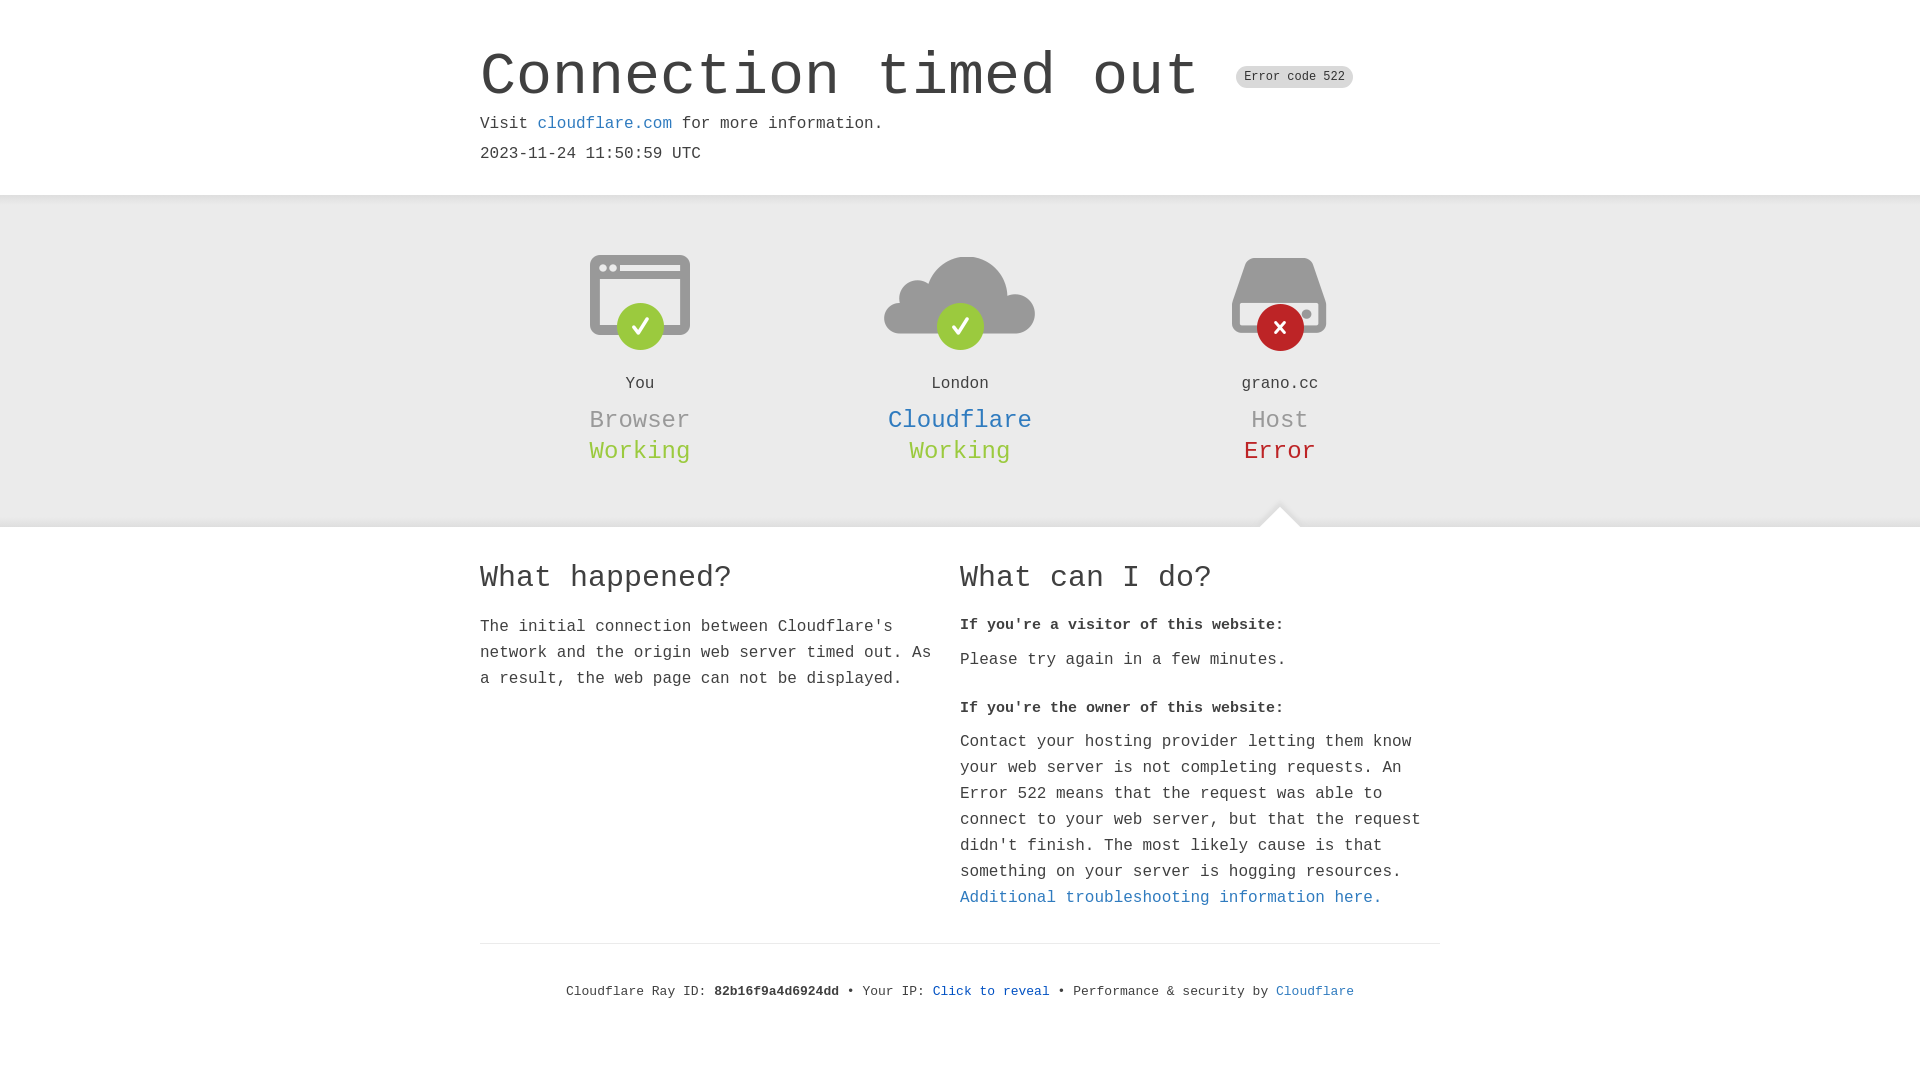 The image size is (1920, 1080). I want to click on Cloudflare, so click(1315, 992).